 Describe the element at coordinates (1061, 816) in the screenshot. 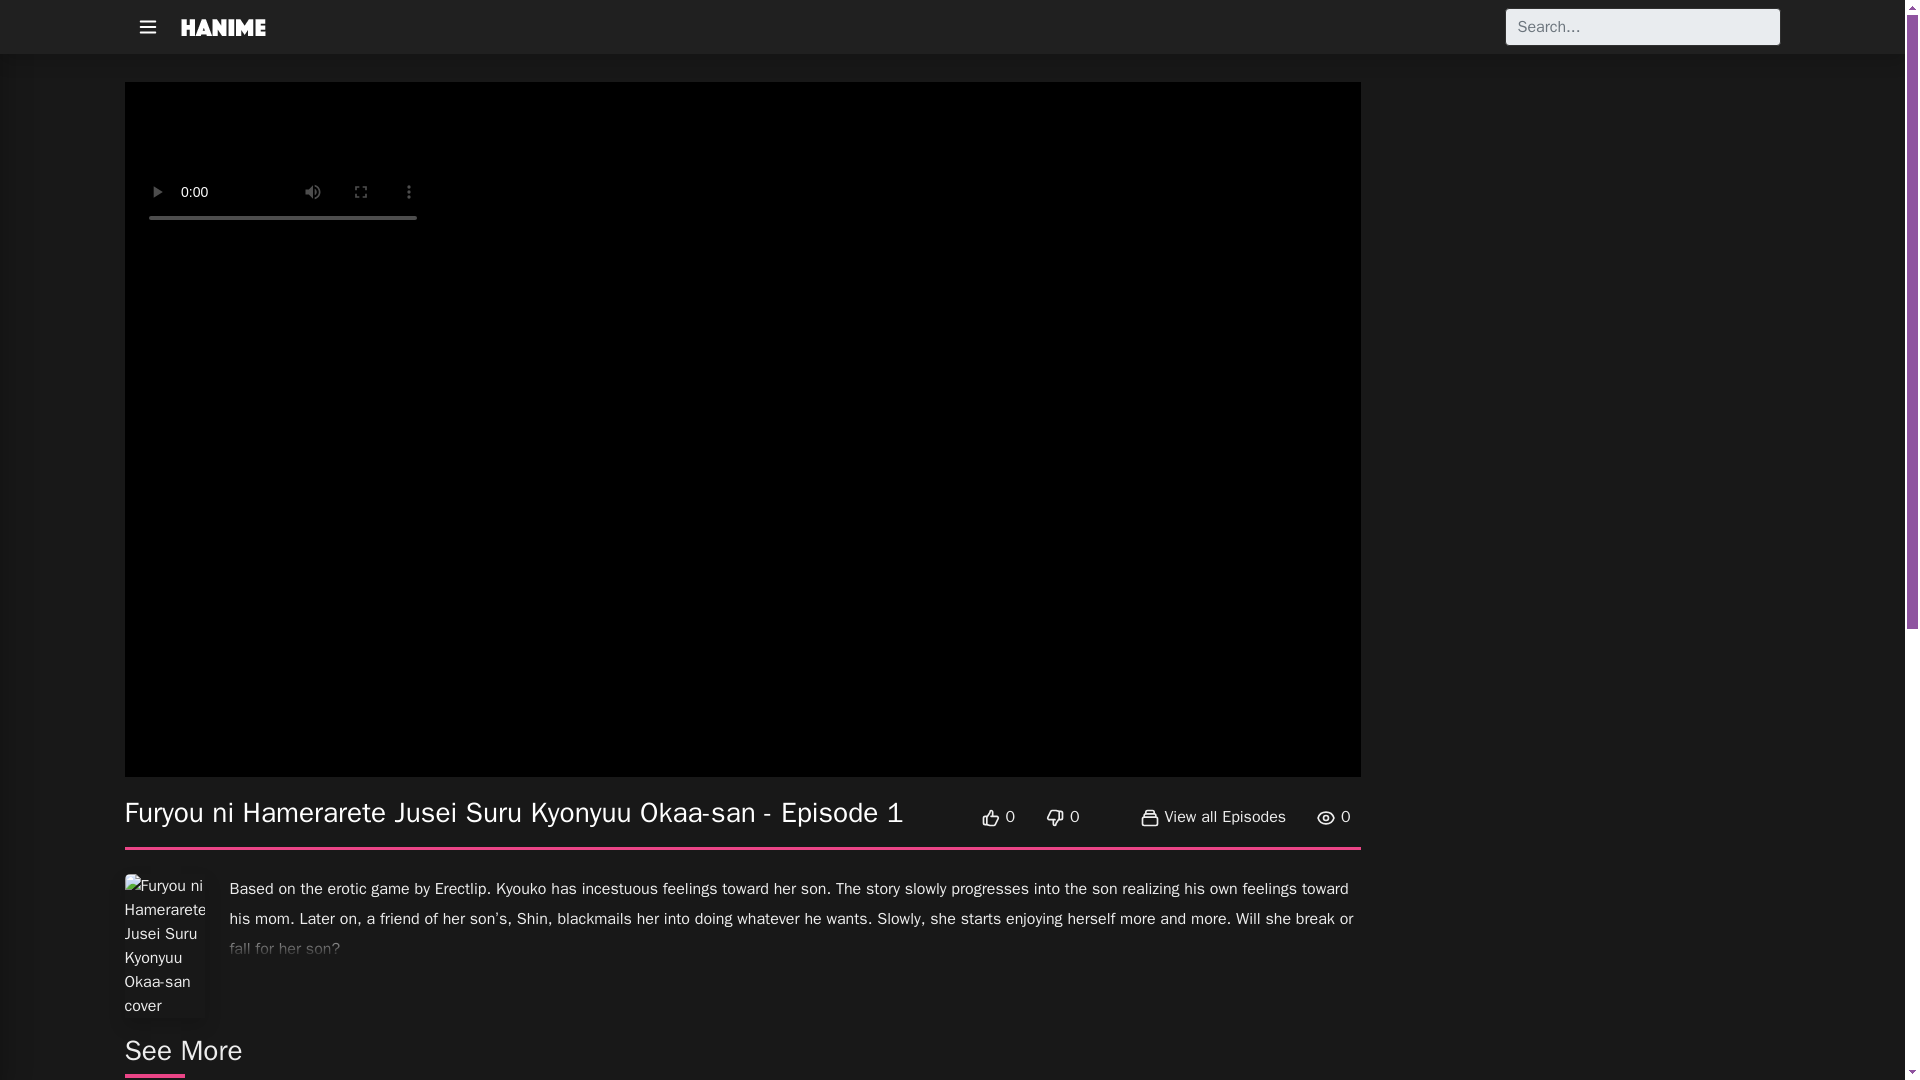

I see `0` at that location.